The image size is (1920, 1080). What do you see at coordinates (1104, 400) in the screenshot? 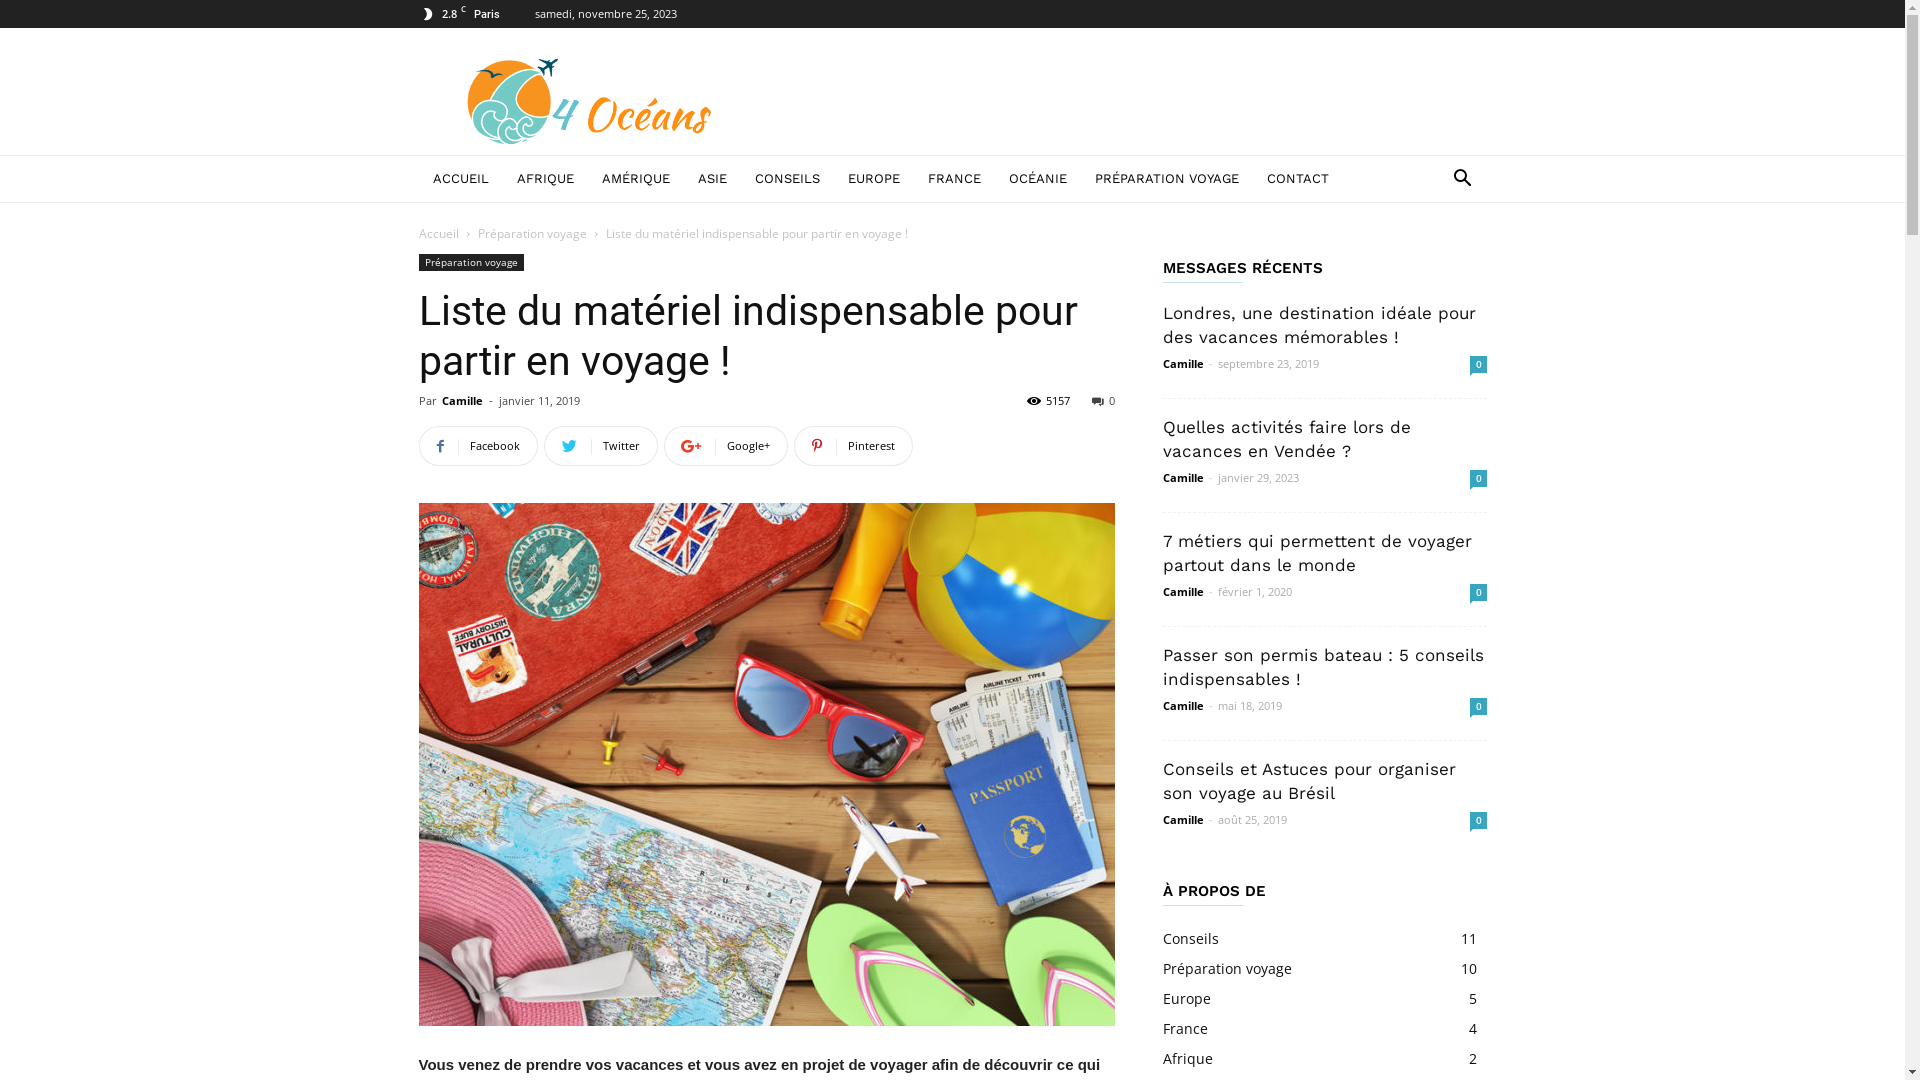
I see `0` at bounding box center [1104, 400].